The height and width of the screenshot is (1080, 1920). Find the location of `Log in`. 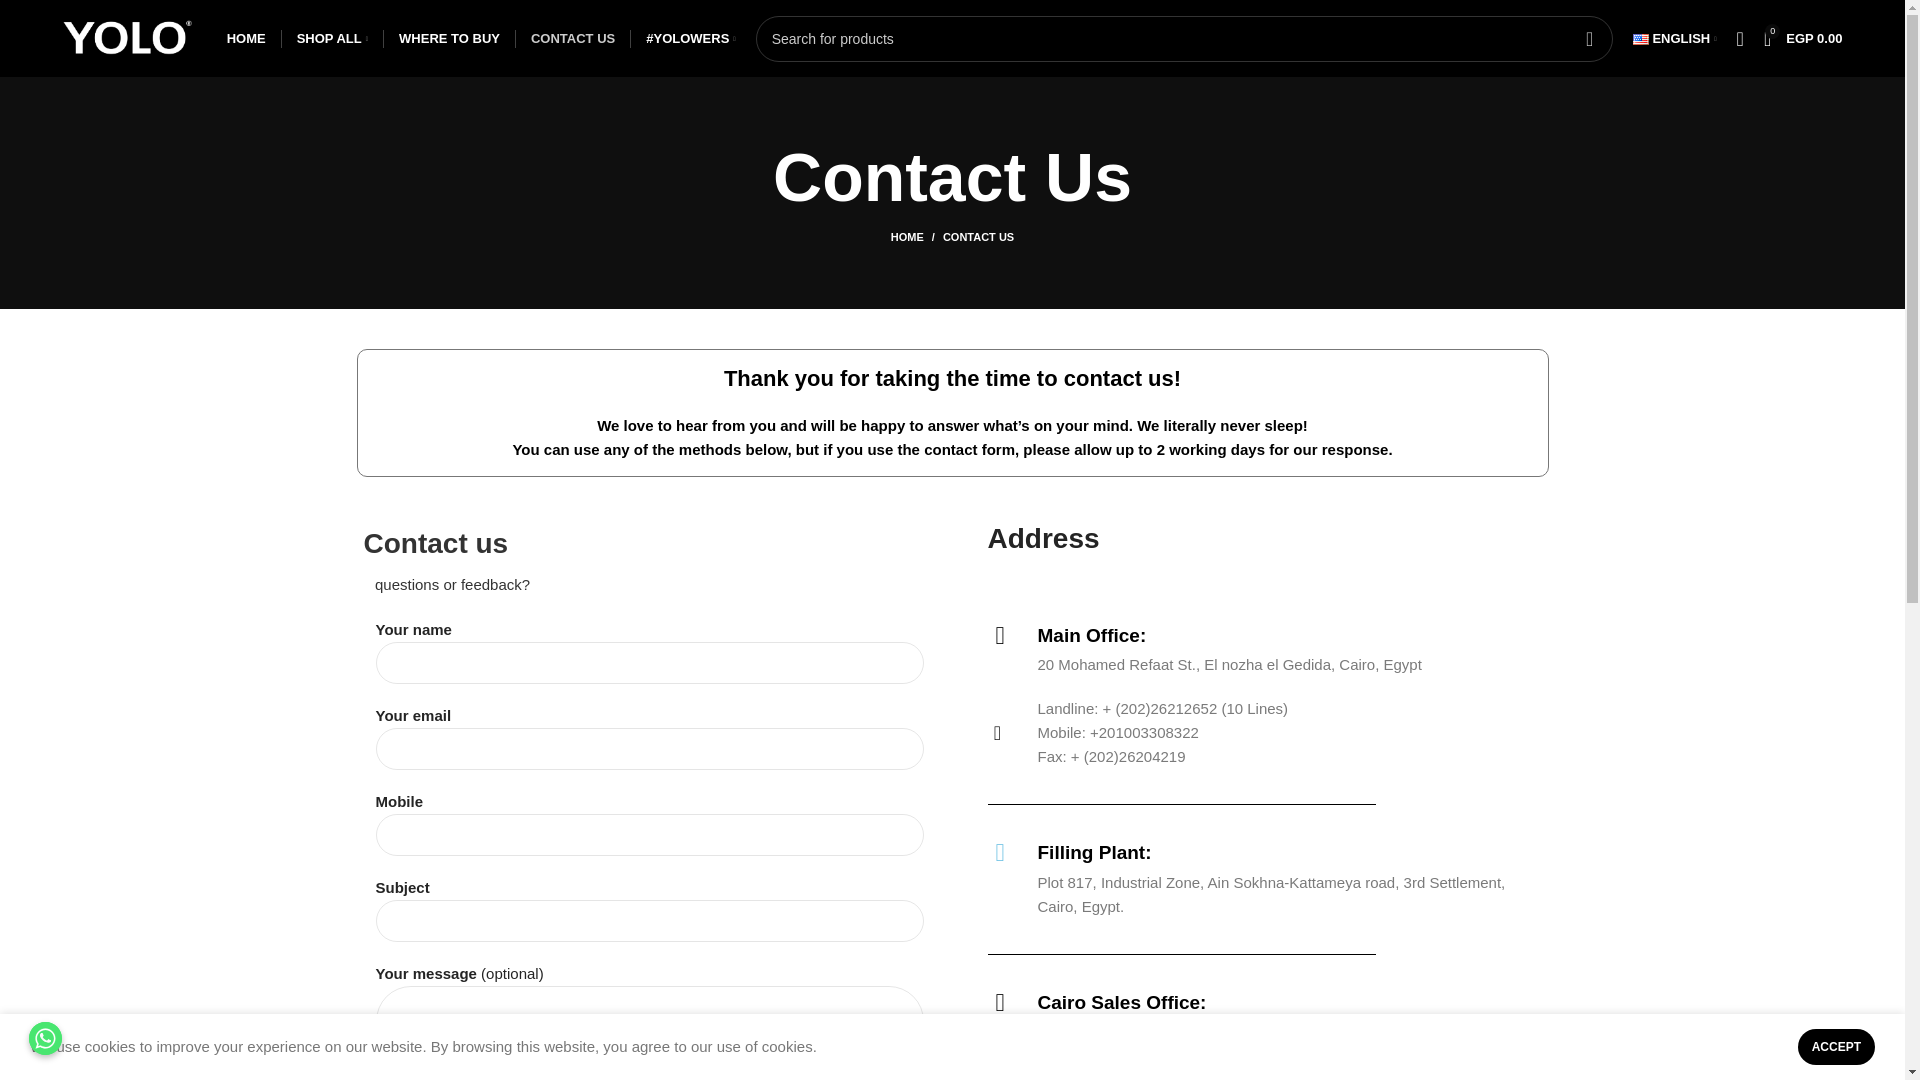

Log in is located at coordinates (1578, 362).